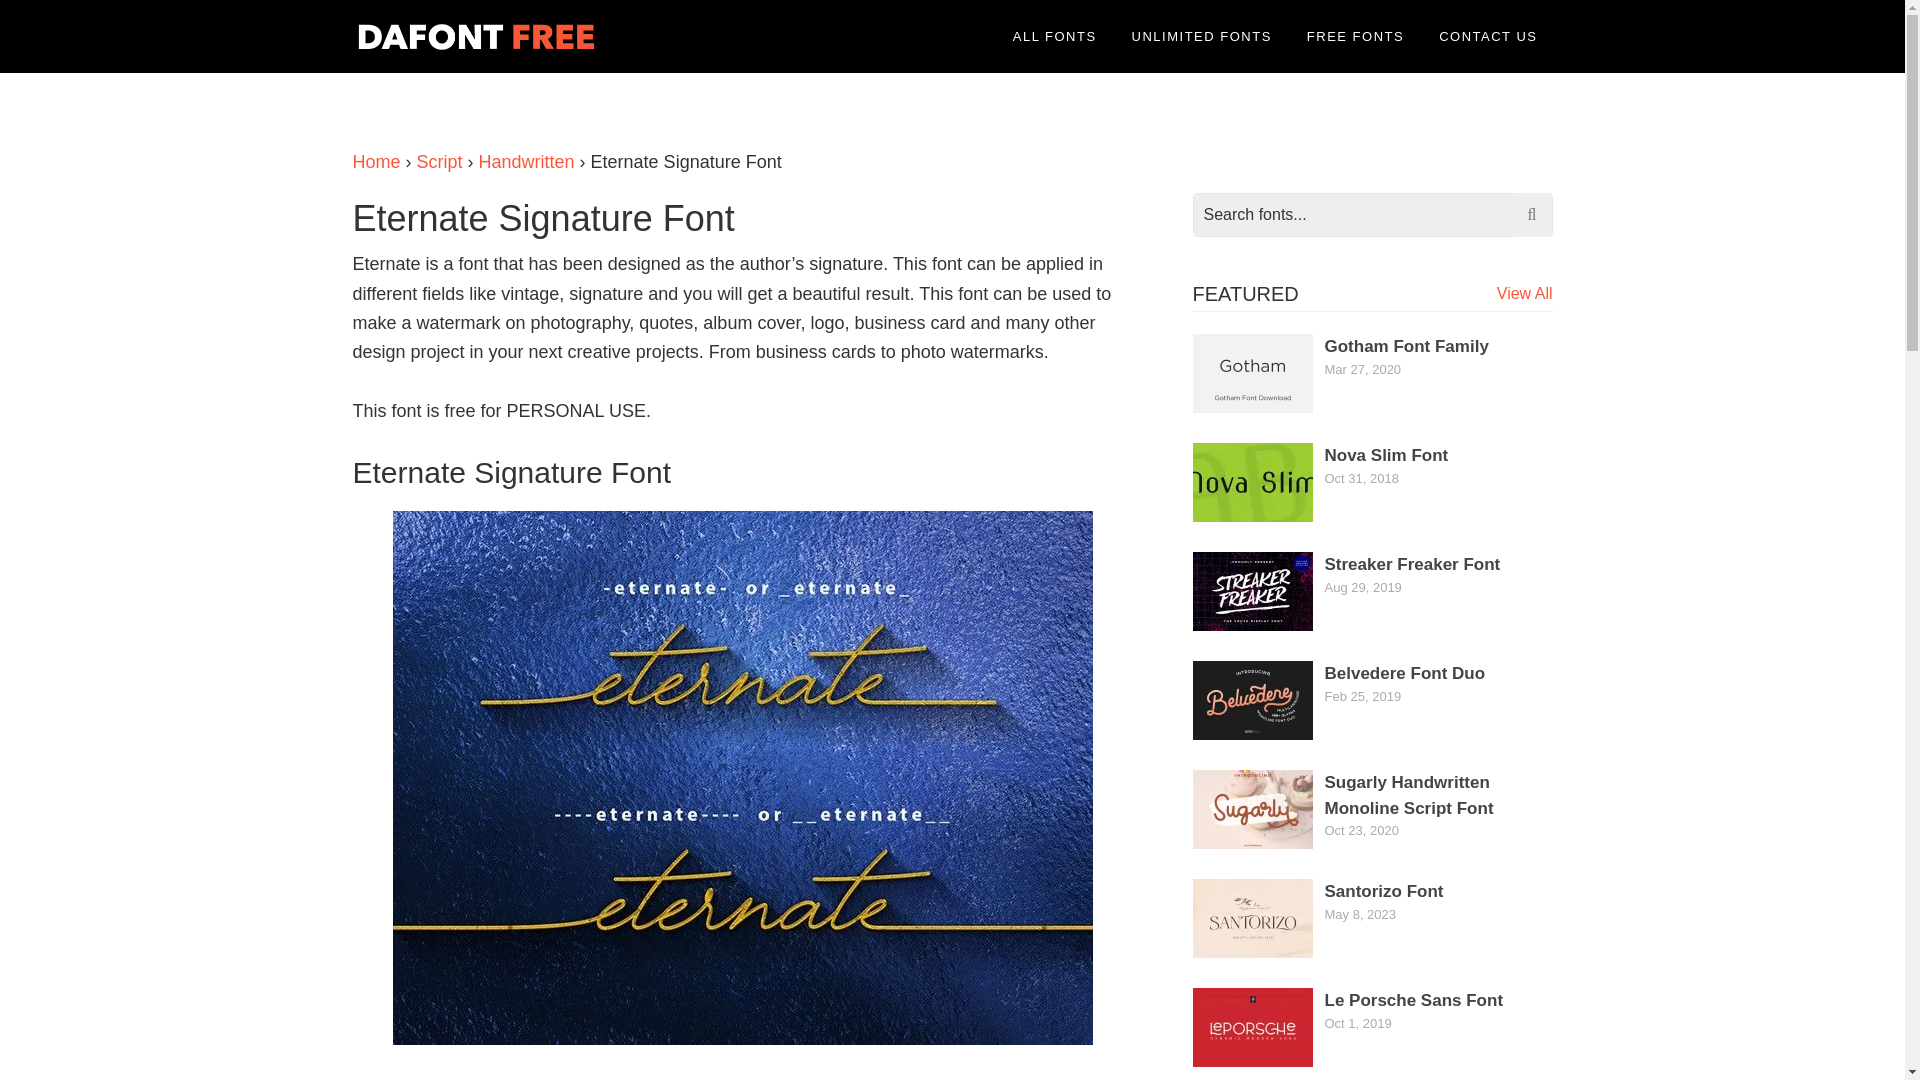  What do you see at coordinates (439, 162) in the screenshot?
I see `Script` at bounding box center [439, 162].